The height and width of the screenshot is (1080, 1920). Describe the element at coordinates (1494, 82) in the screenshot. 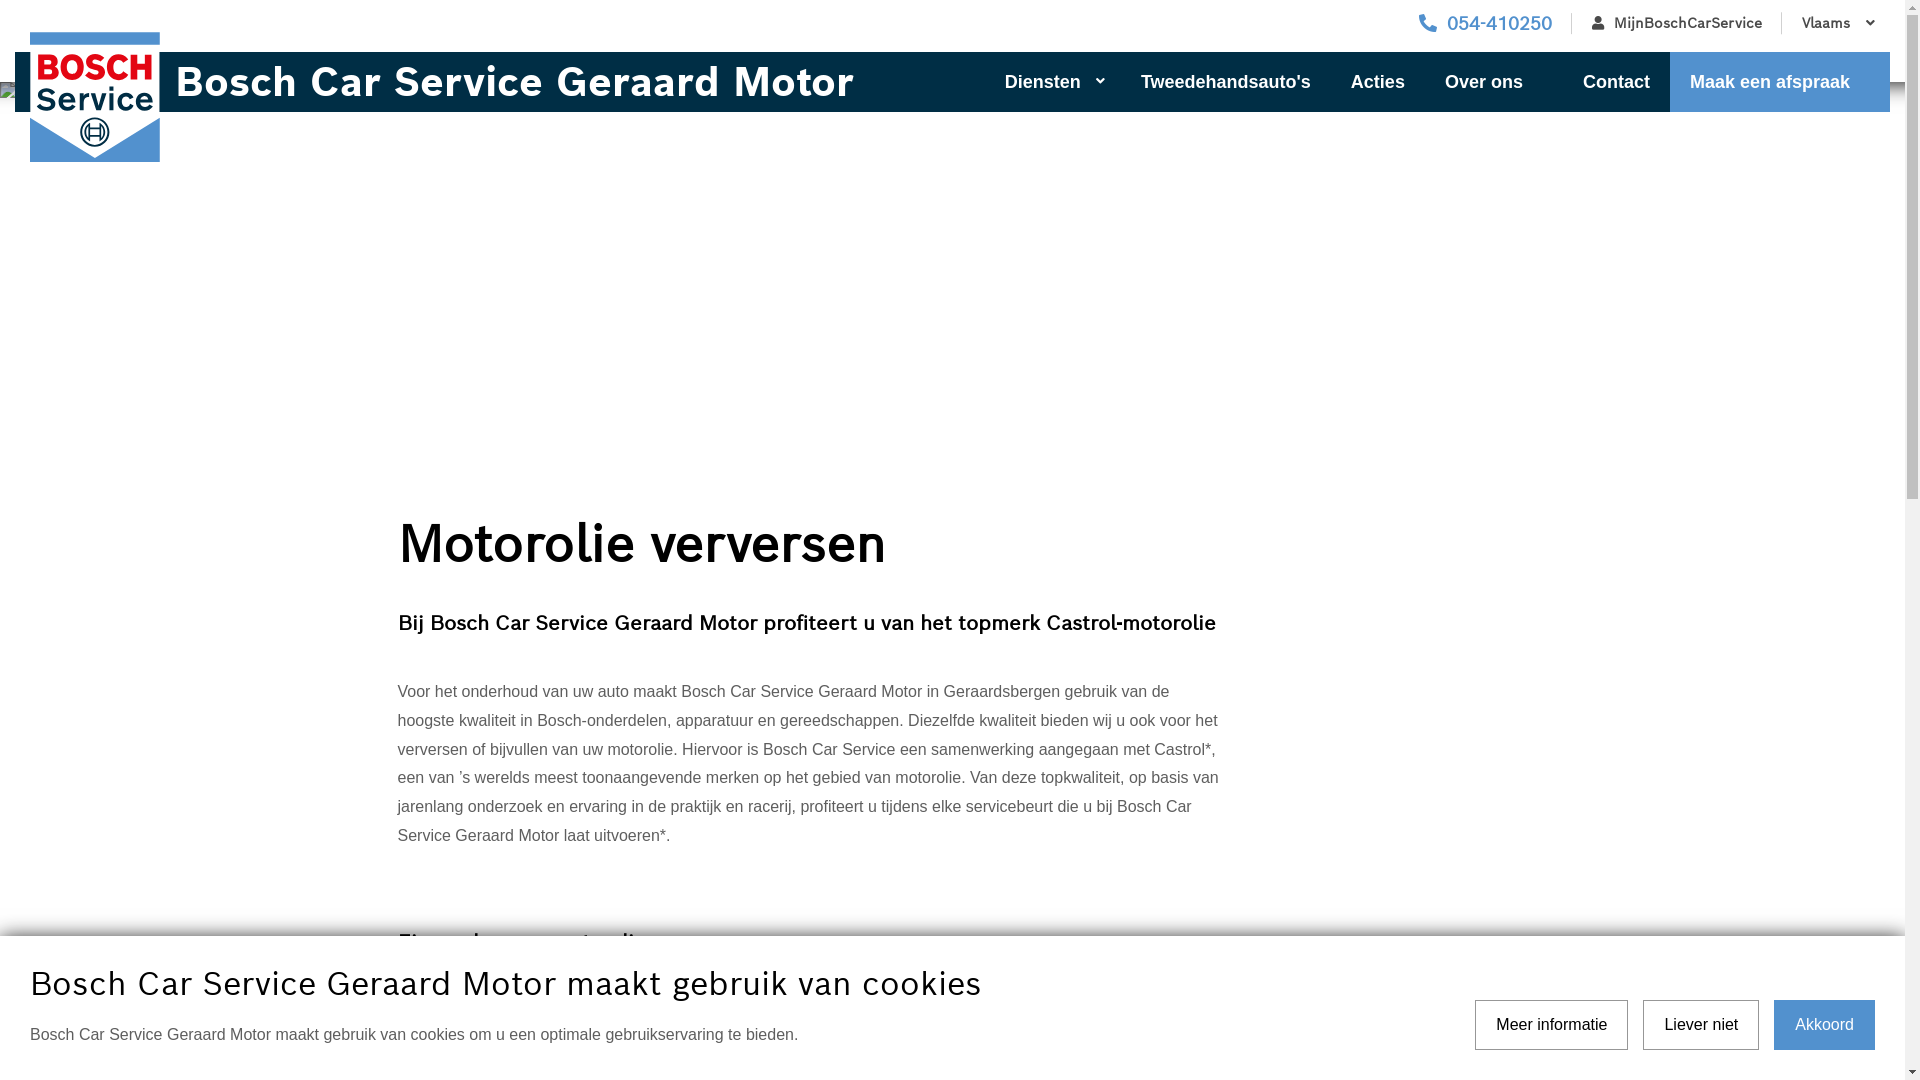

I see `Over ons` at that location.